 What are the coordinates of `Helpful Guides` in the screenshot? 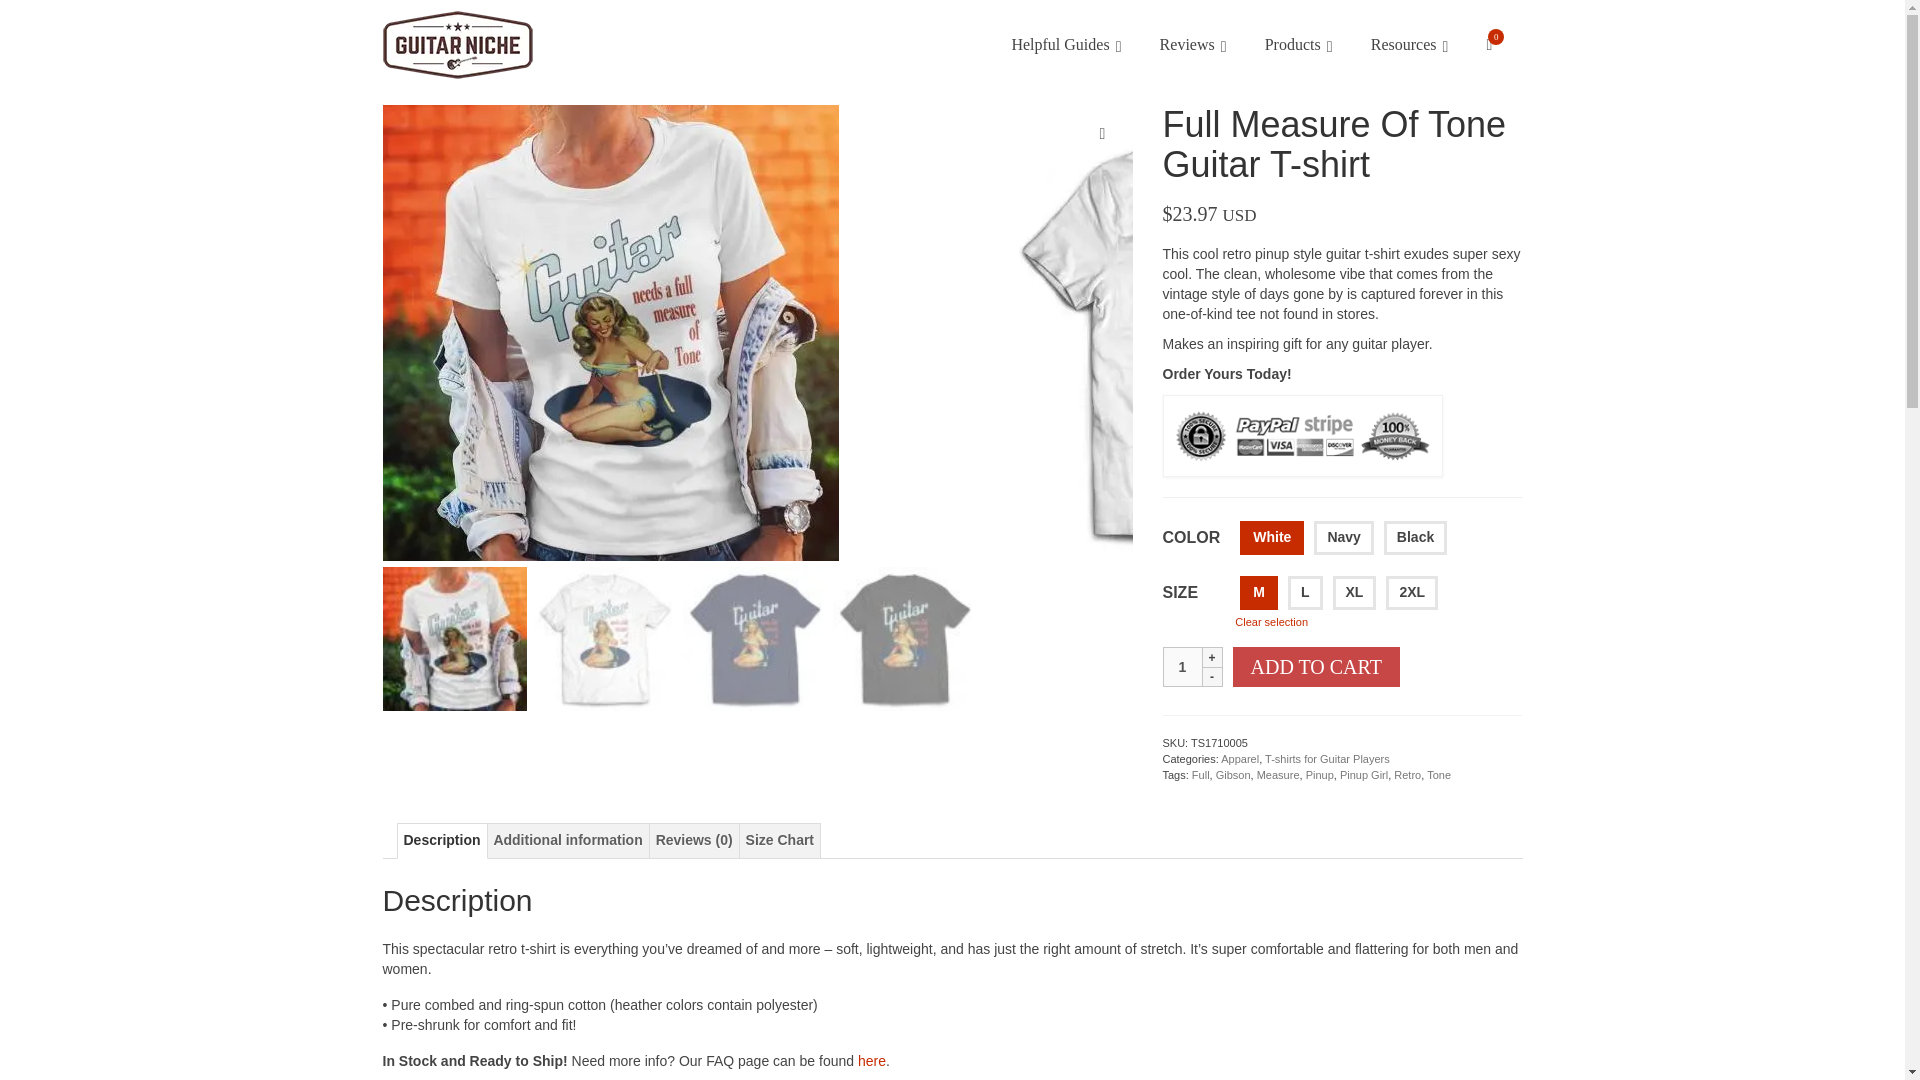 It's located at (1064, 44).